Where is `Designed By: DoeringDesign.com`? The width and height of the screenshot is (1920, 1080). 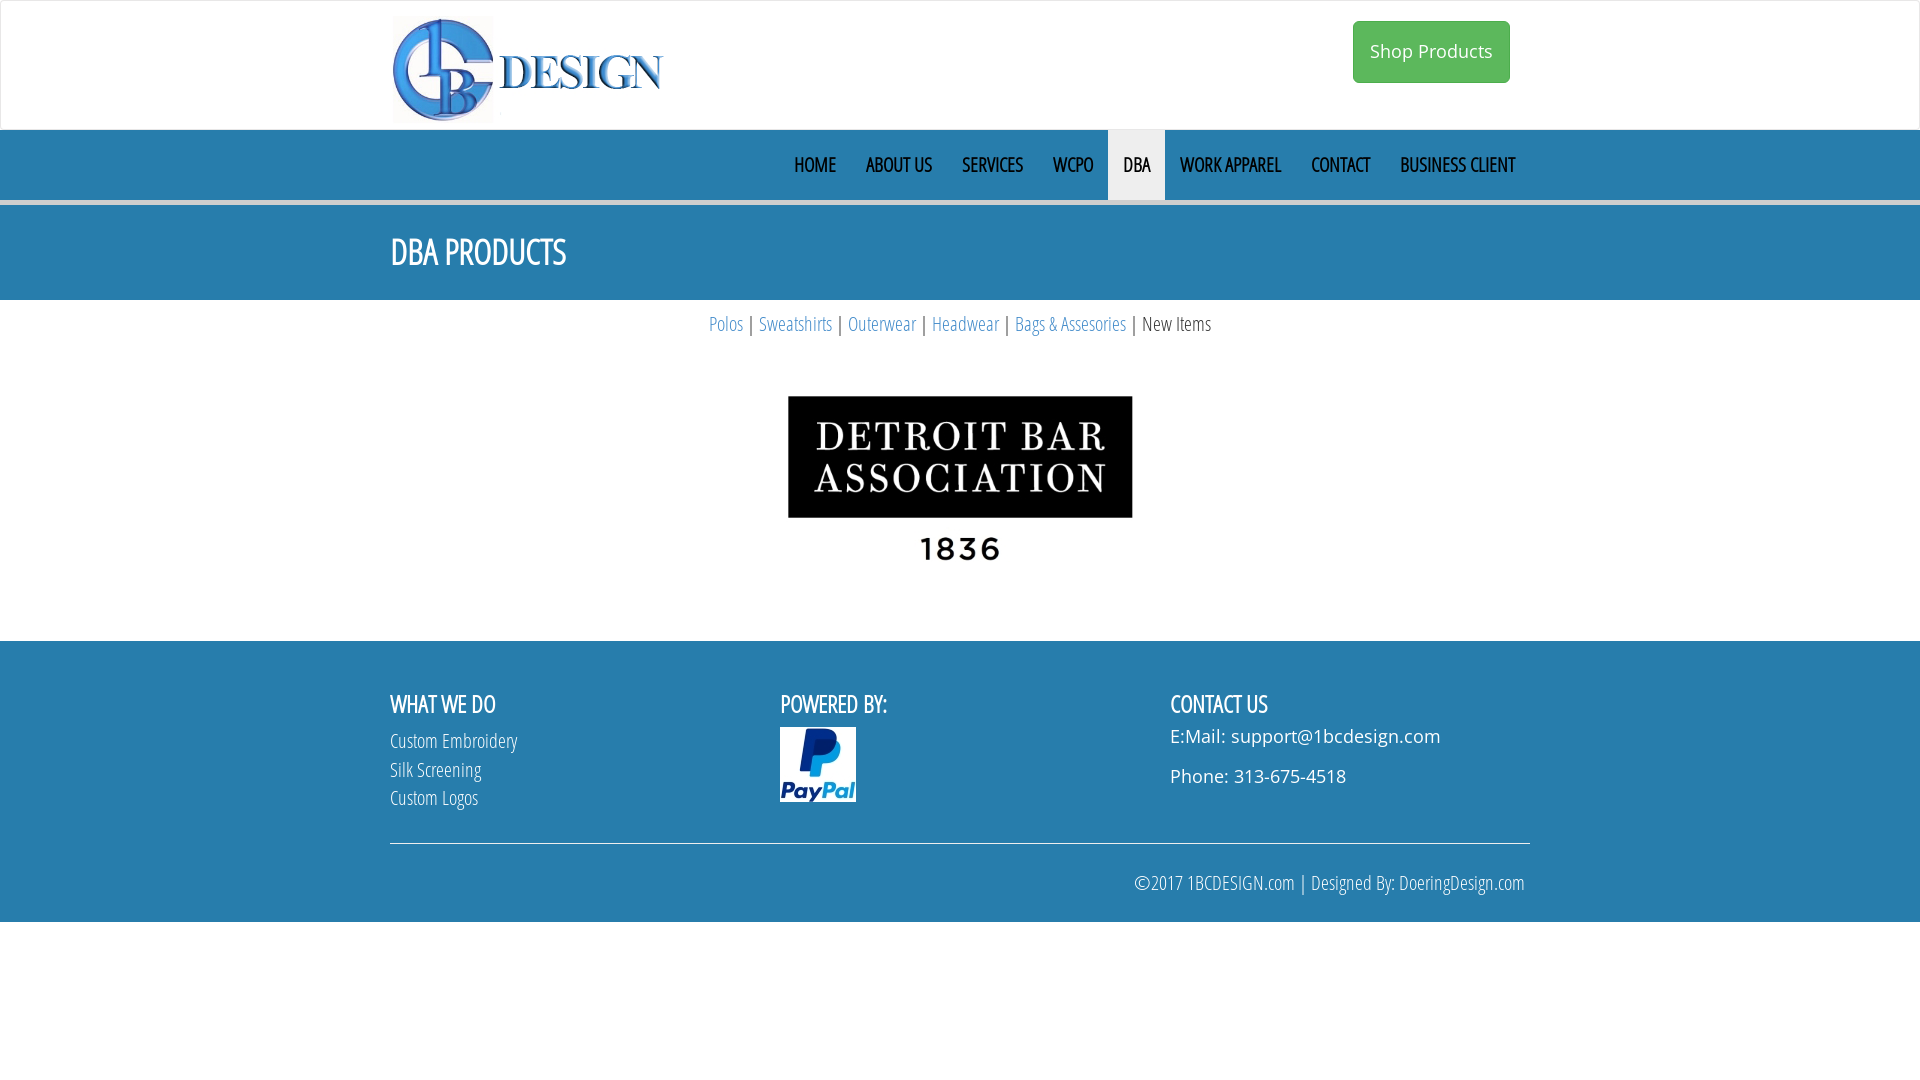
Designed By: DoeringDesign.com is located at coordinates (1418, 882).